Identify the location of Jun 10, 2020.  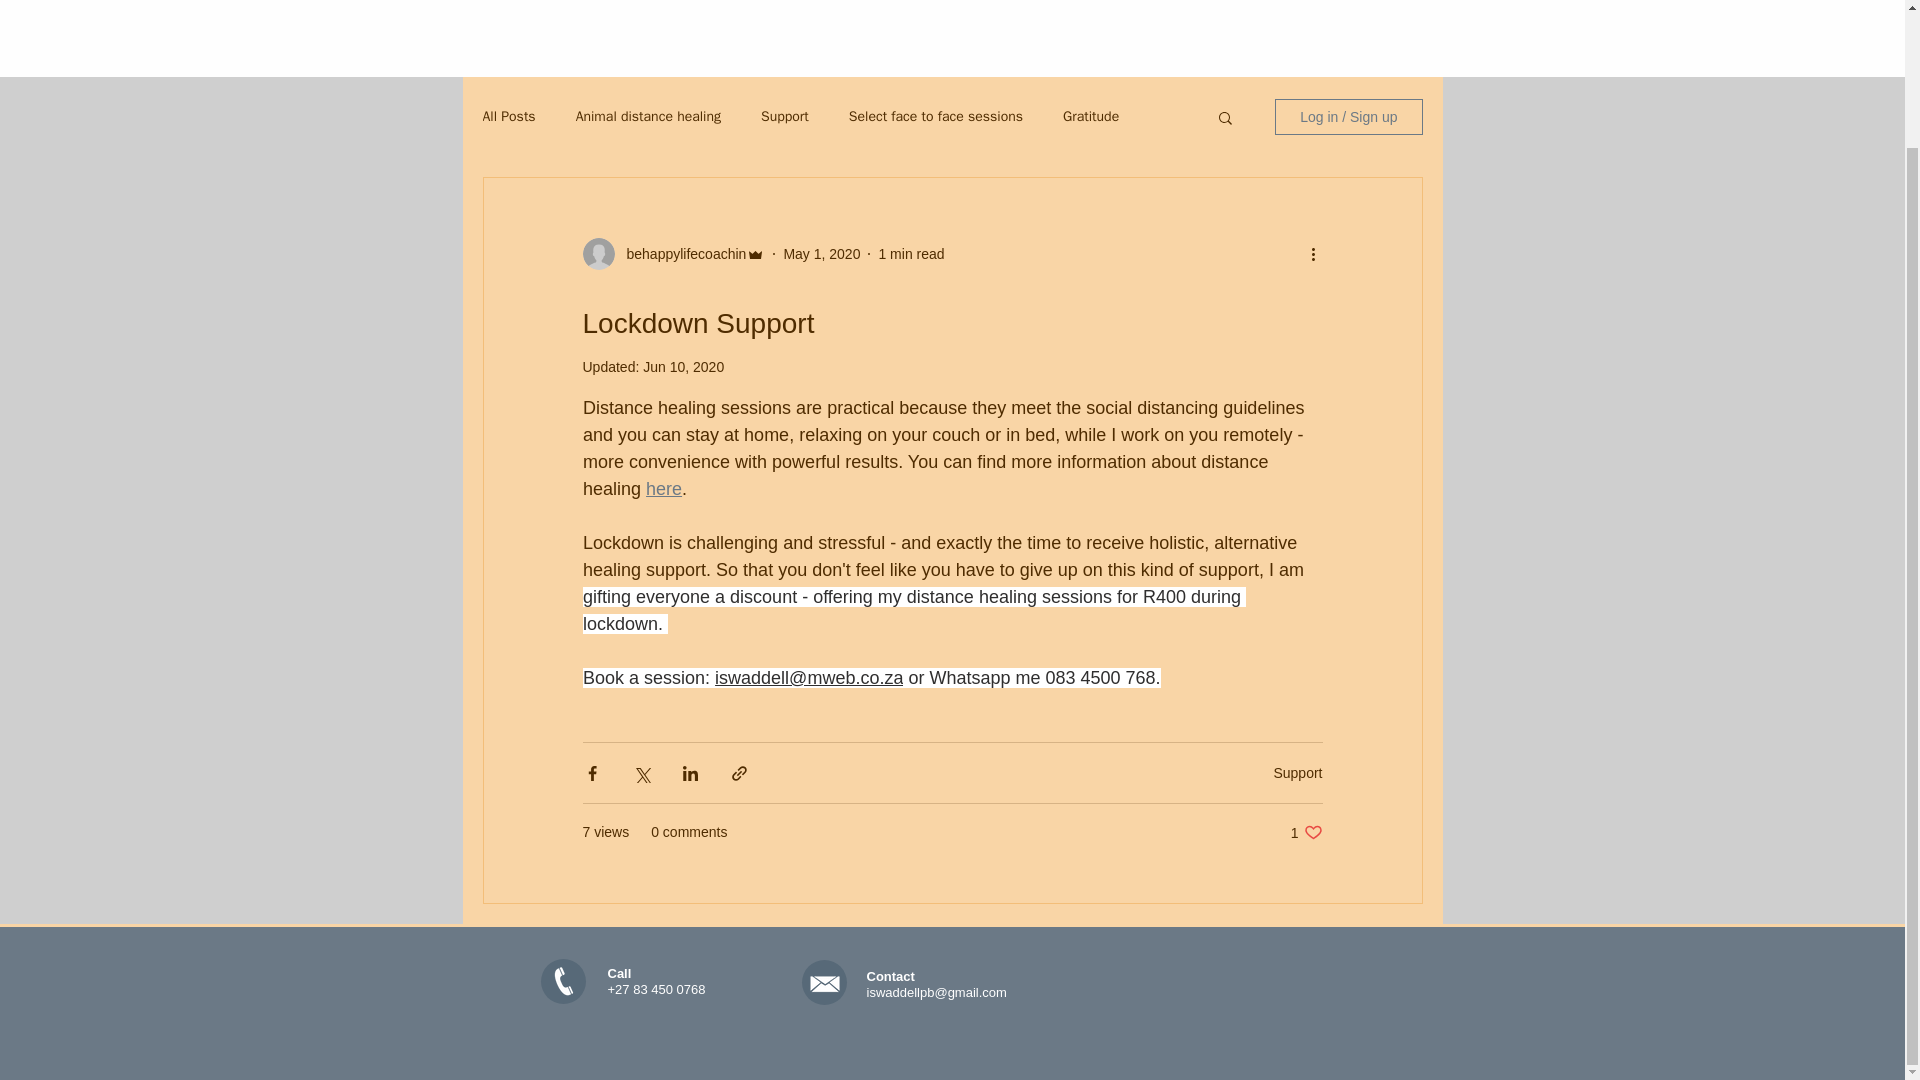
(683, 366).